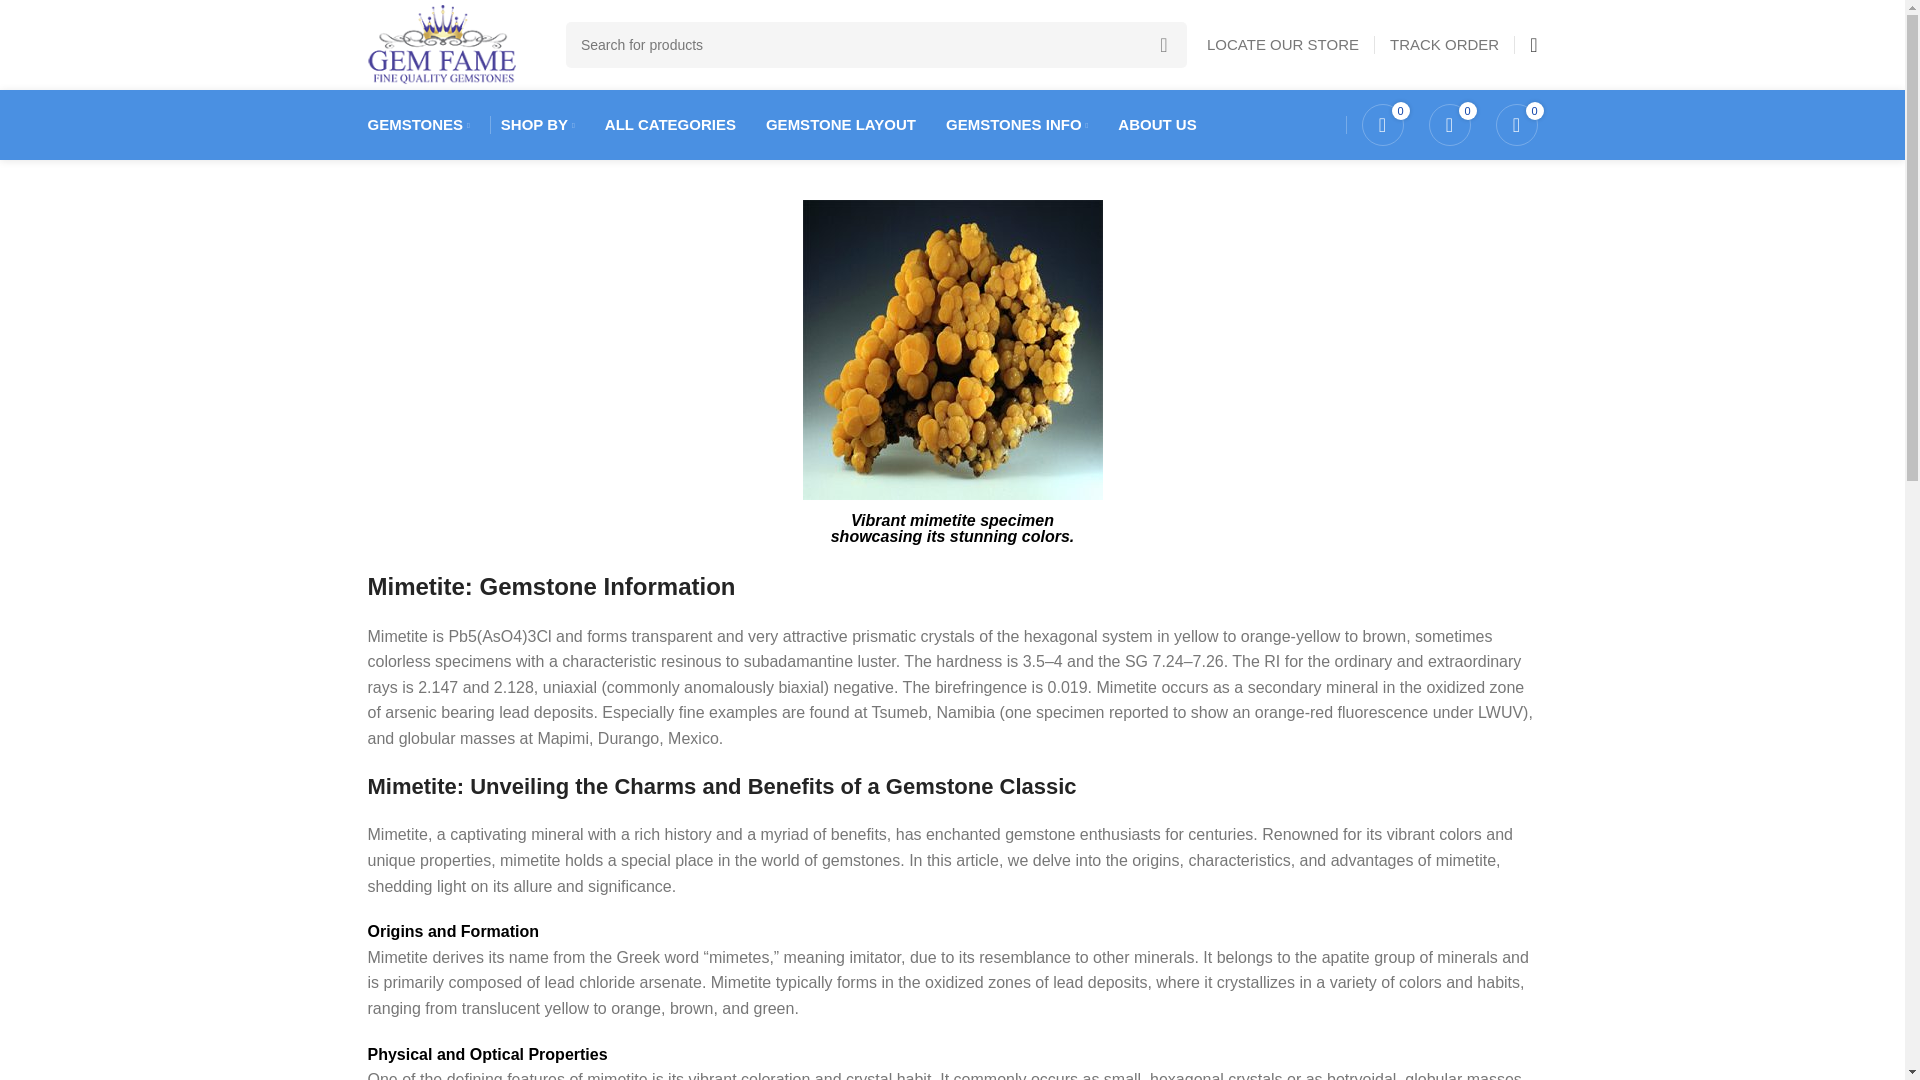  Describe the element at coordinates (1444, 44) in the screenshot. I see `TRACK ORDER` at that location.